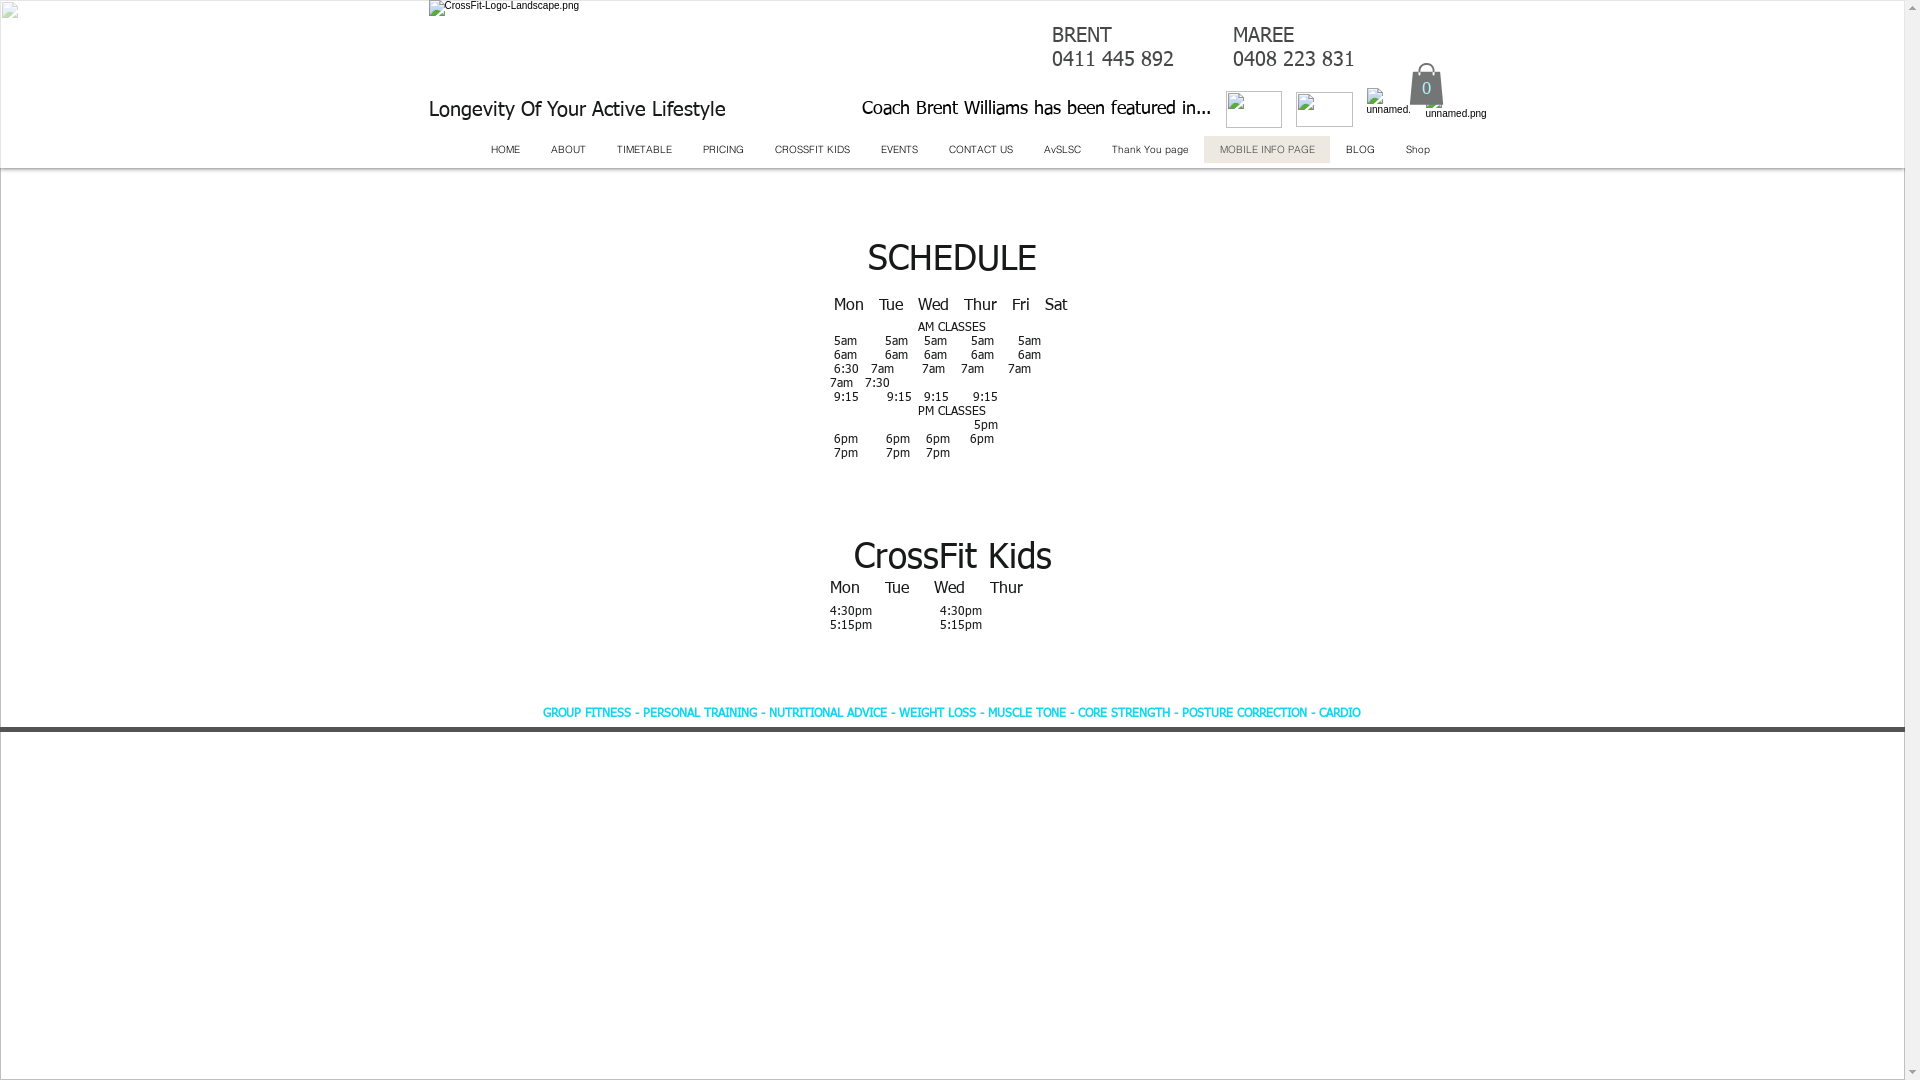 The height and width of the screenshot is (1080, 1920). Describe the element at coordinates (812, 150) in the screenshot. I see `CROSSFIT KIDS` at that location.